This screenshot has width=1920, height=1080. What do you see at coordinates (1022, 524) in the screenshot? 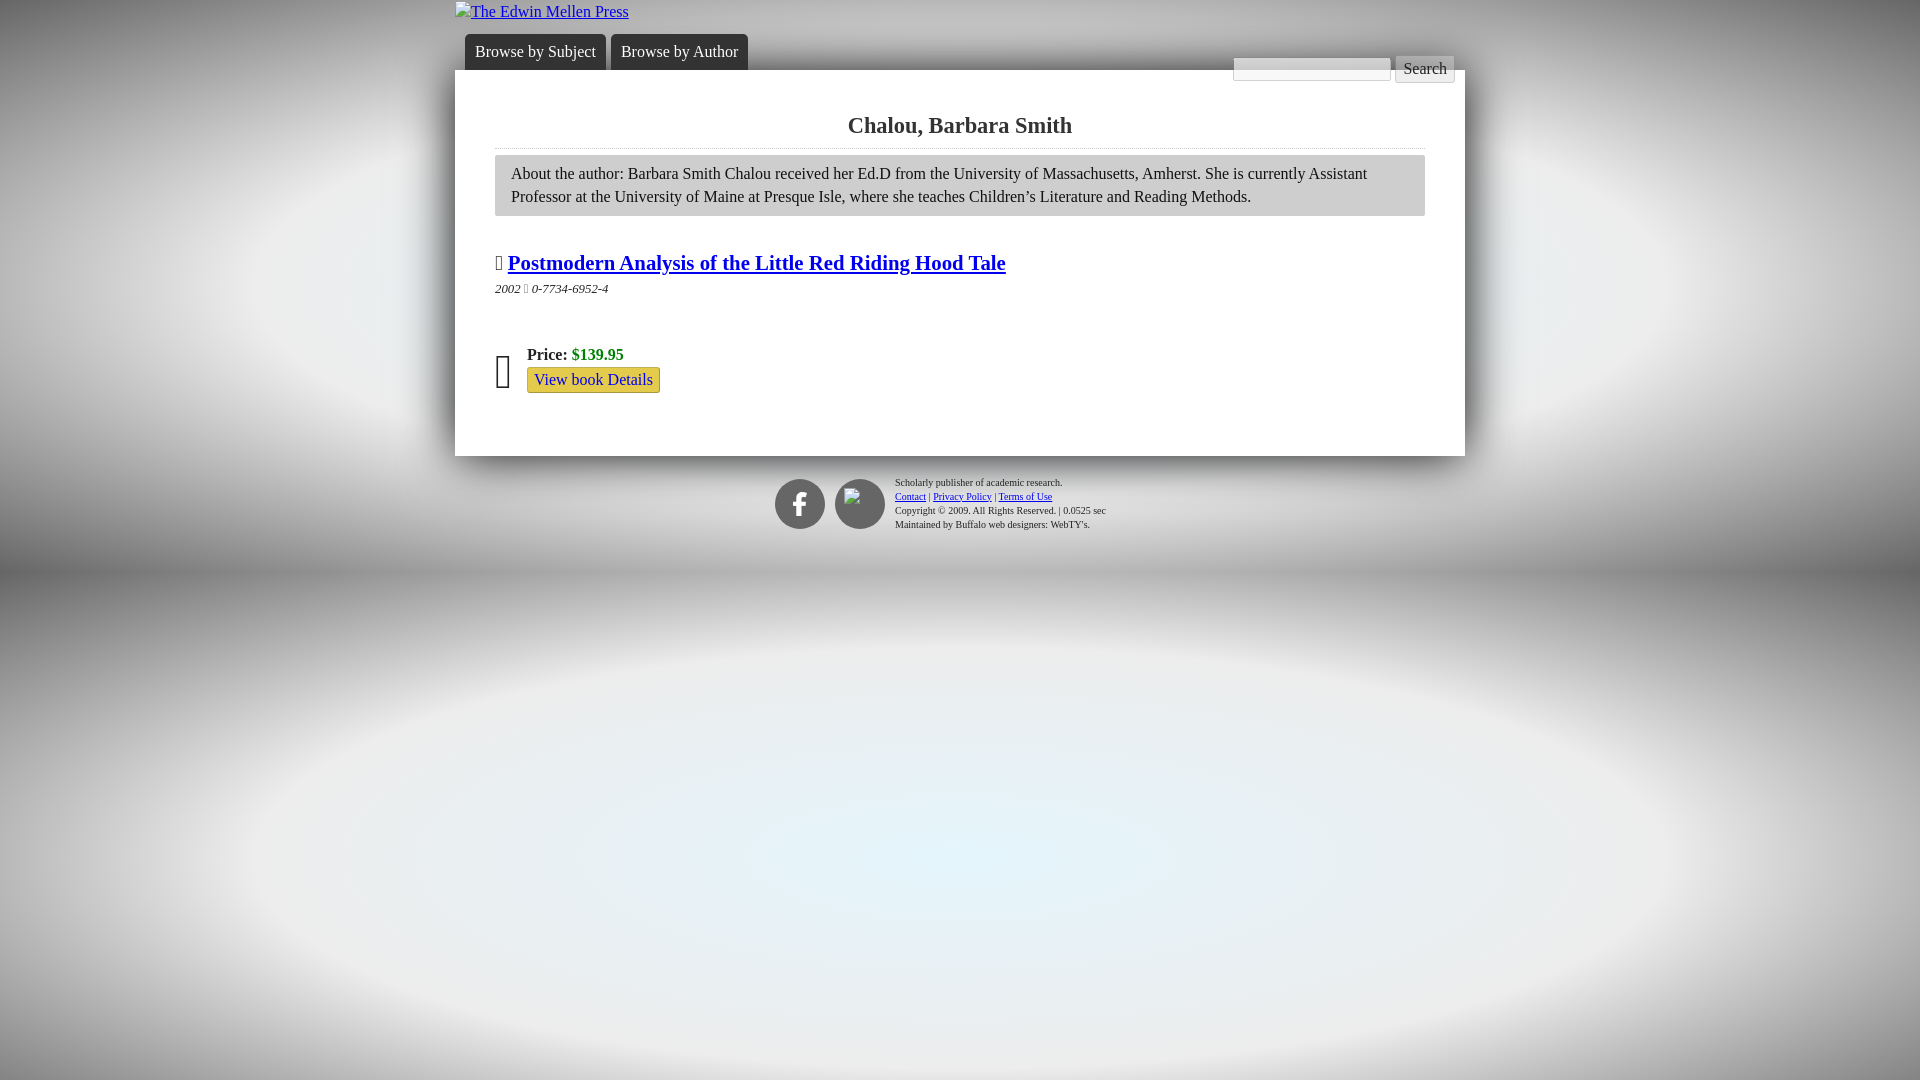
I see `Buffalo web designers: WebTY's` at bounding box center [1022, 524].